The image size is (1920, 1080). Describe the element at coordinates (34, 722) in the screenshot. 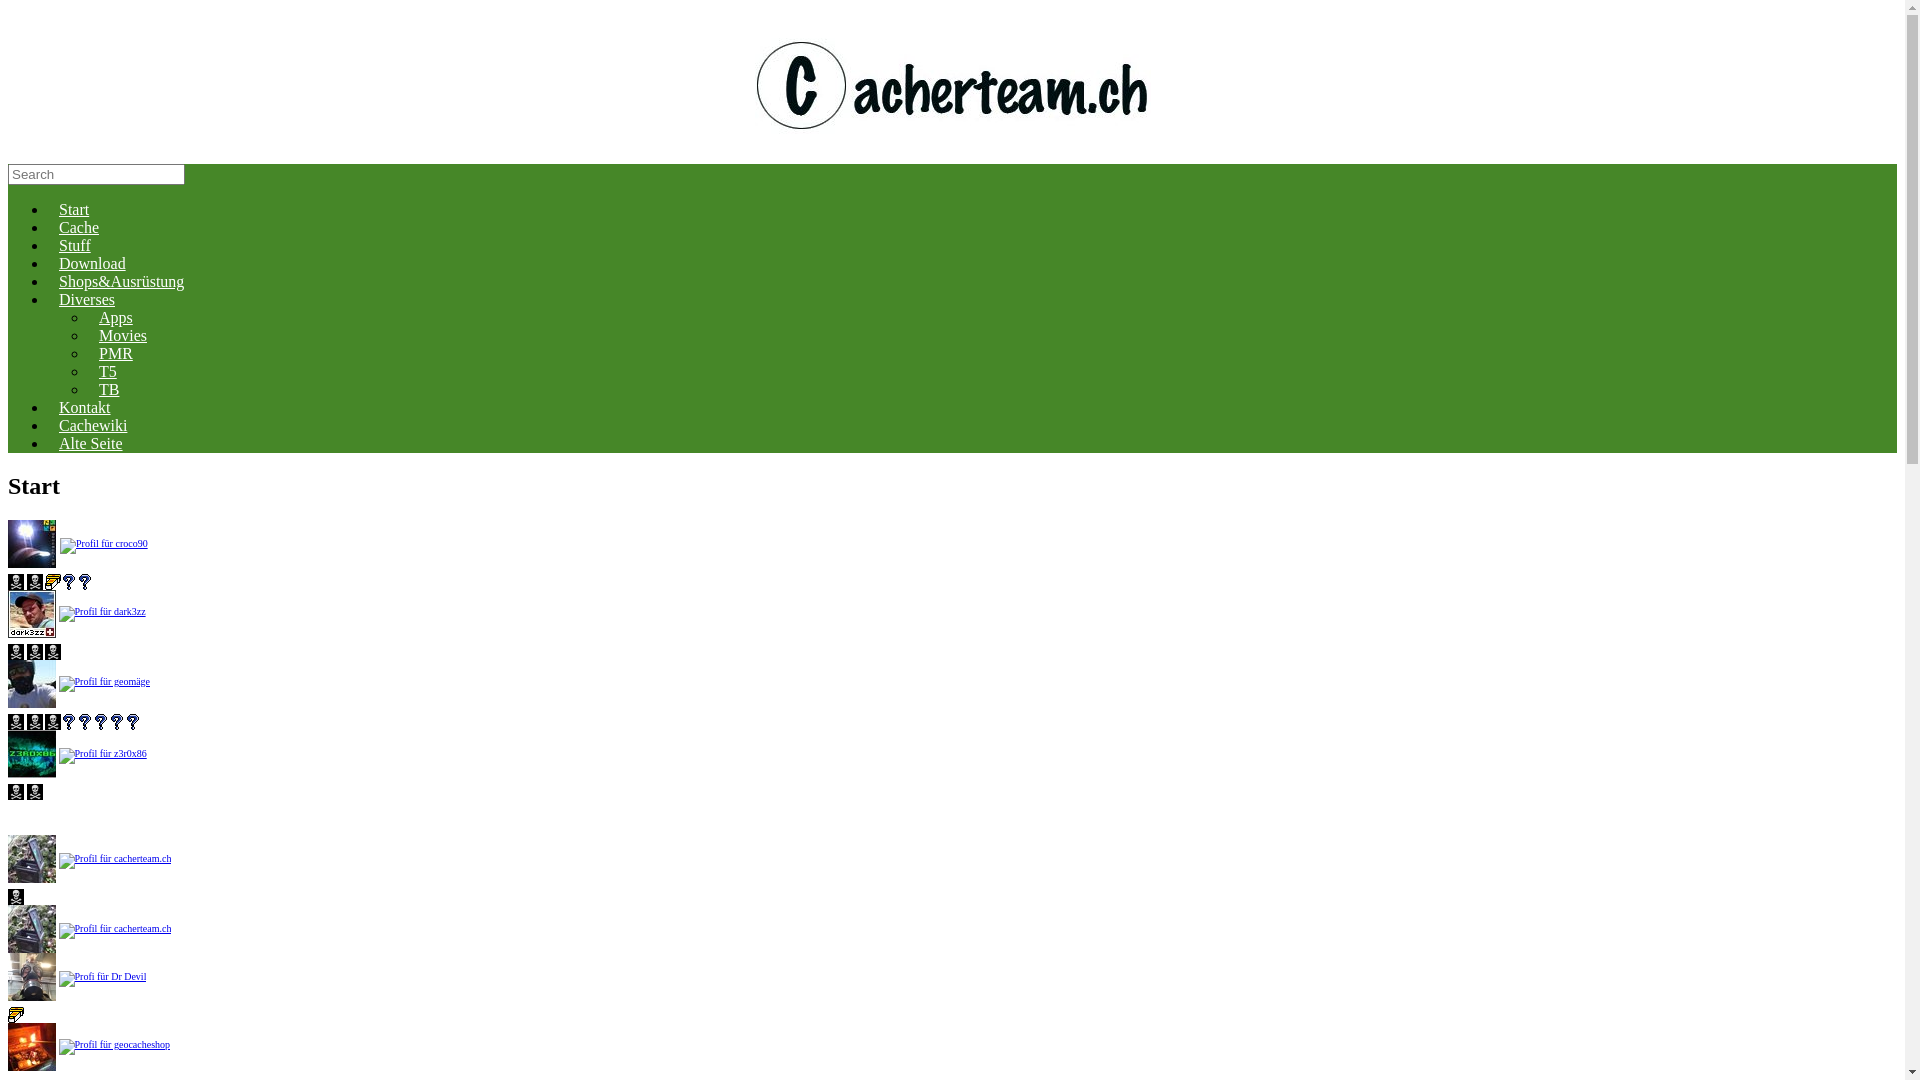

I see `GC2KDXE - GURDS - Gebt Uns Ruhig Die Schuld! (Nachtcache)` at that location.